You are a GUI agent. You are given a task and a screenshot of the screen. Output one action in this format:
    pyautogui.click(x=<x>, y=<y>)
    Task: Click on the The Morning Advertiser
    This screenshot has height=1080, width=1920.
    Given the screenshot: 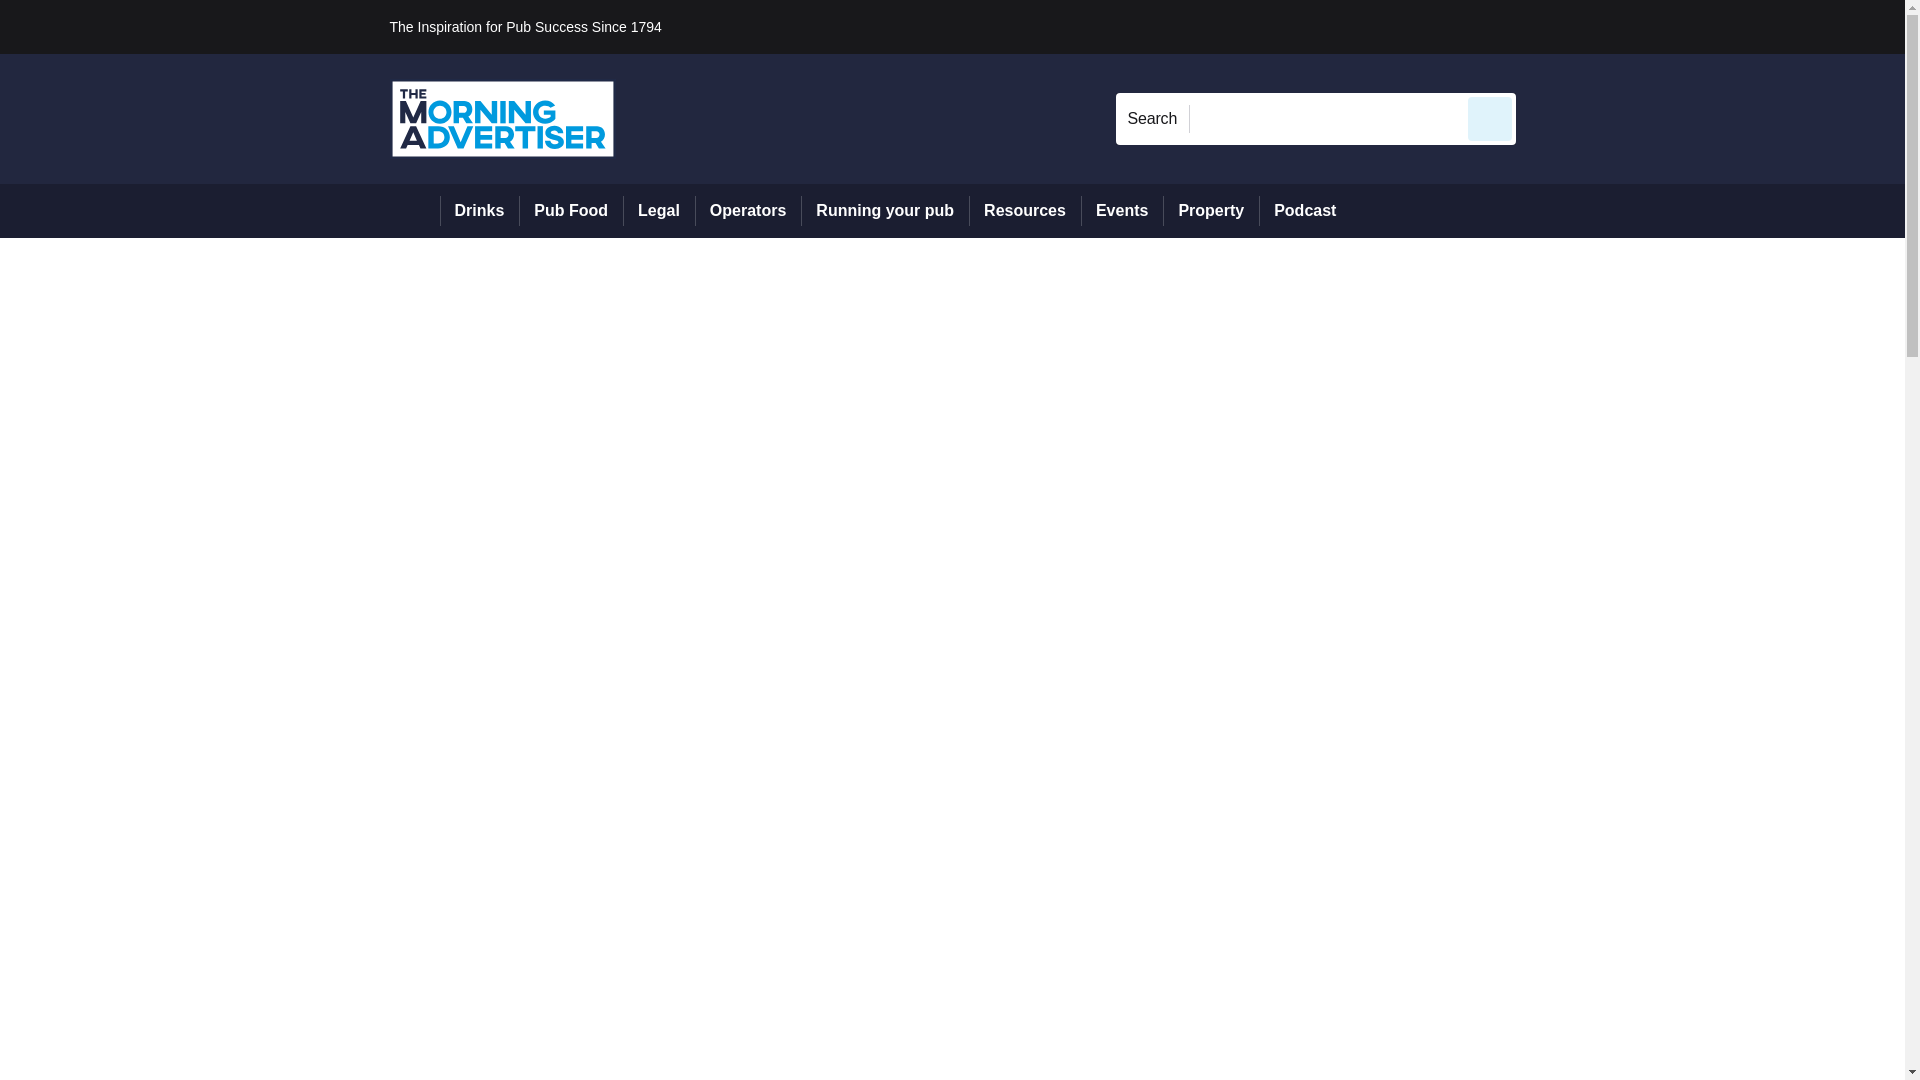 What is the action you would take?
    pyautogui.click(x=502, y=118)
    